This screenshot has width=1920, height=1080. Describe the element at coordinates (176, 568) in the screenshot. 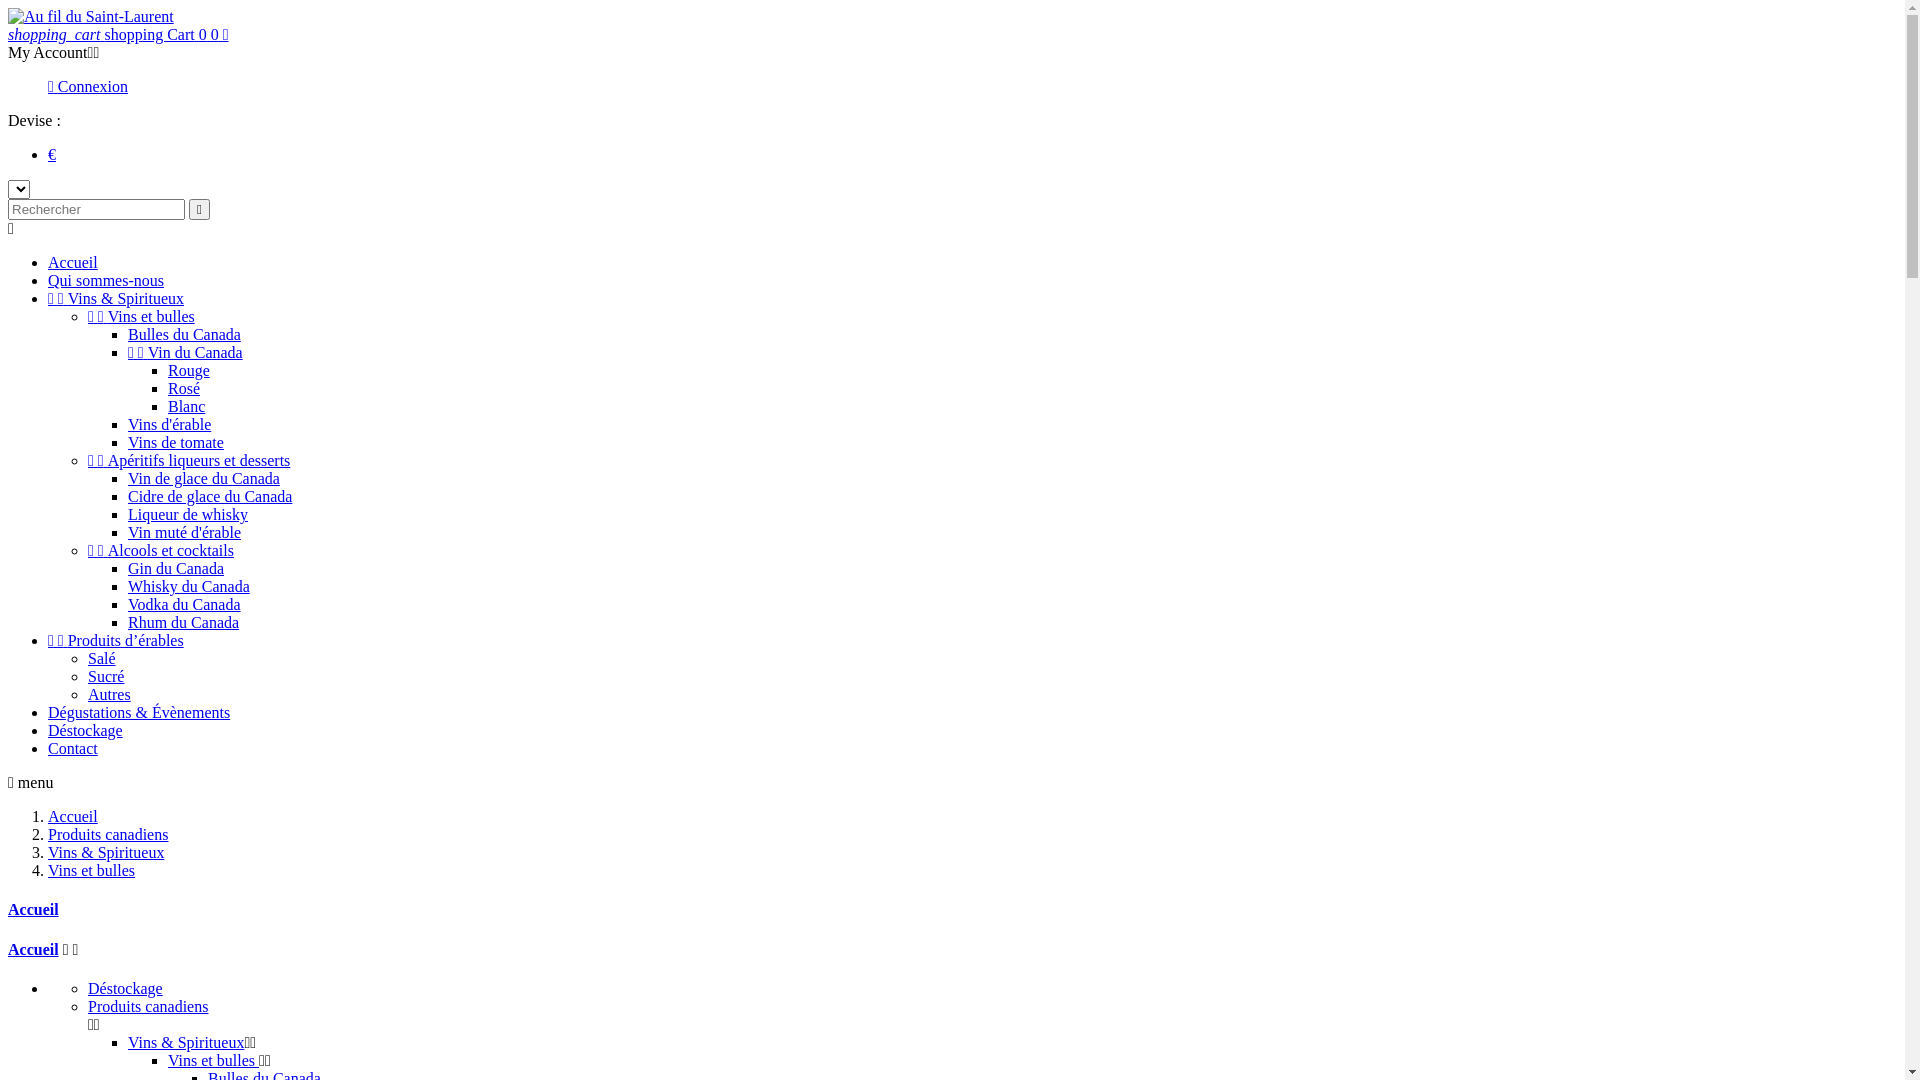

I see `Gin du Canada` at that location.